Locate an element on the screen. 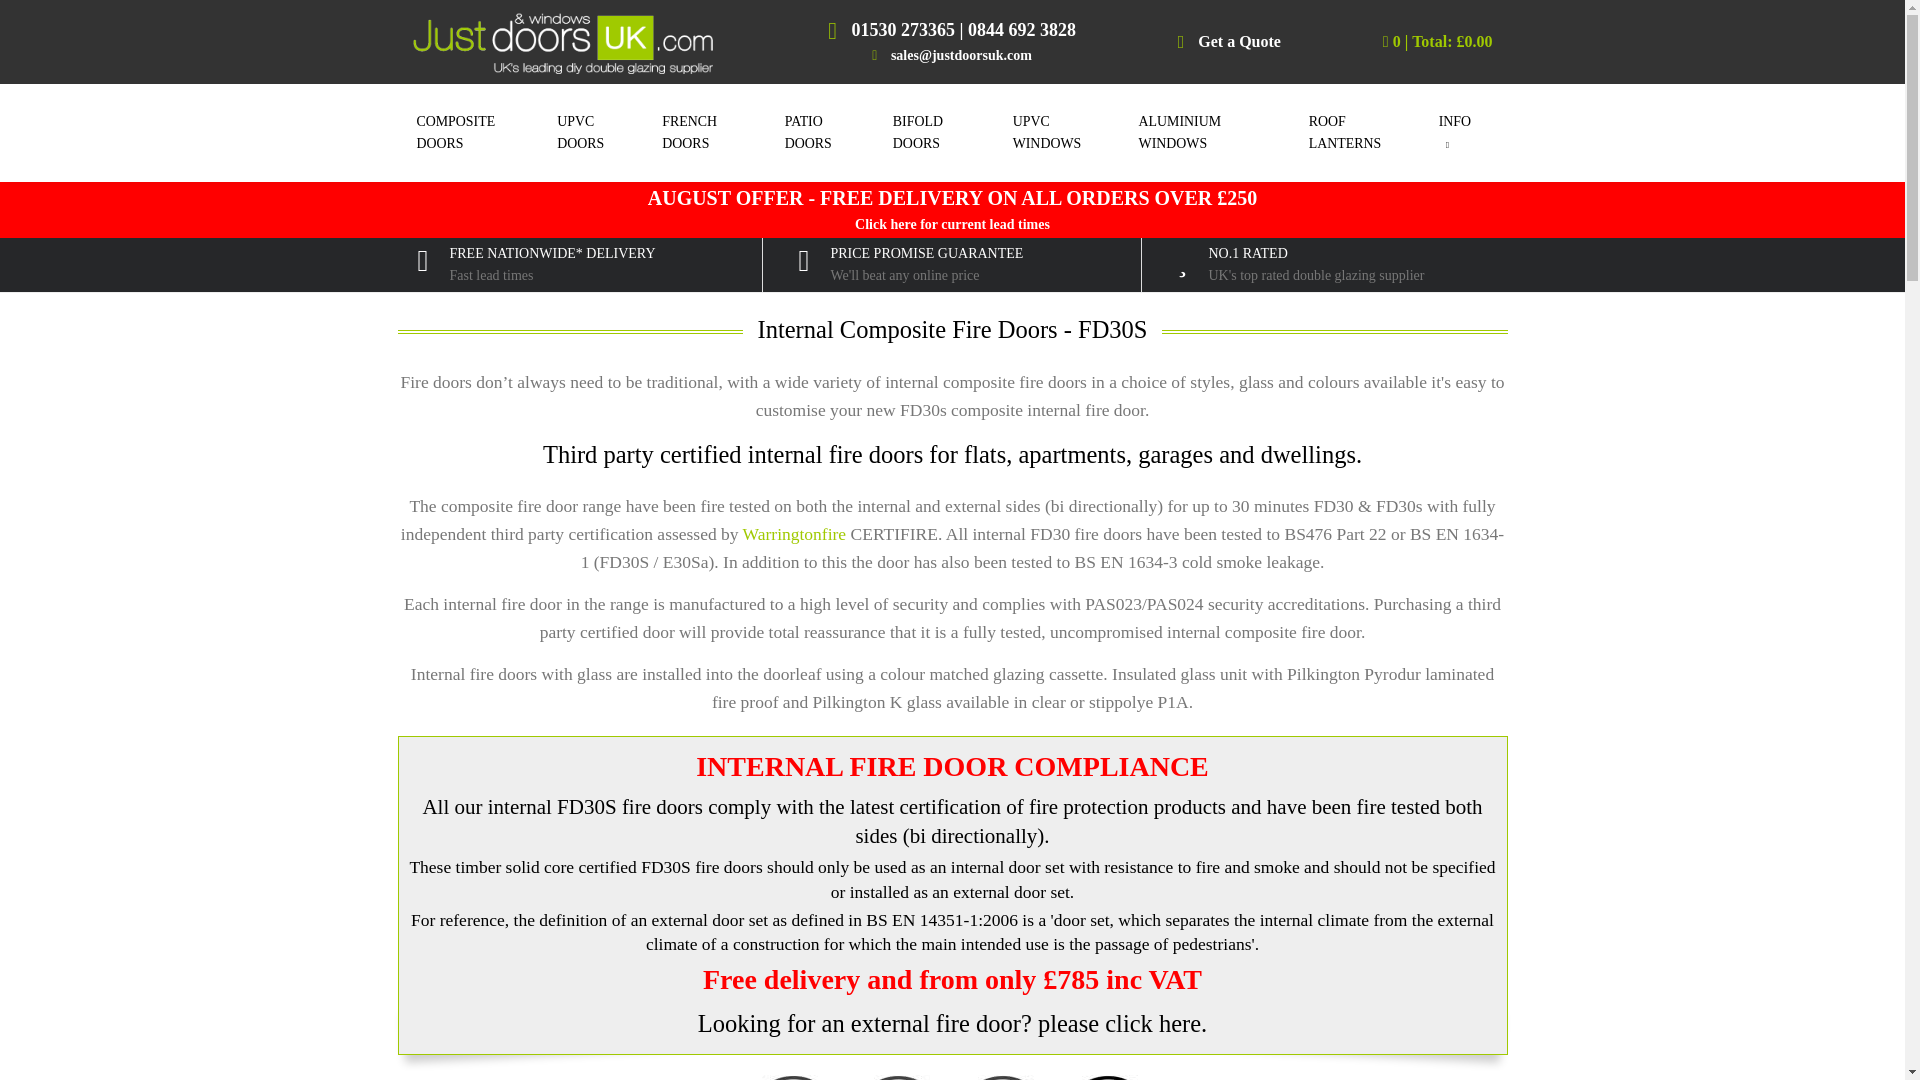 The height and width of the screenshot is (1080, 1920). COMPOSITE DOORS is located at coordinates (480, 132).